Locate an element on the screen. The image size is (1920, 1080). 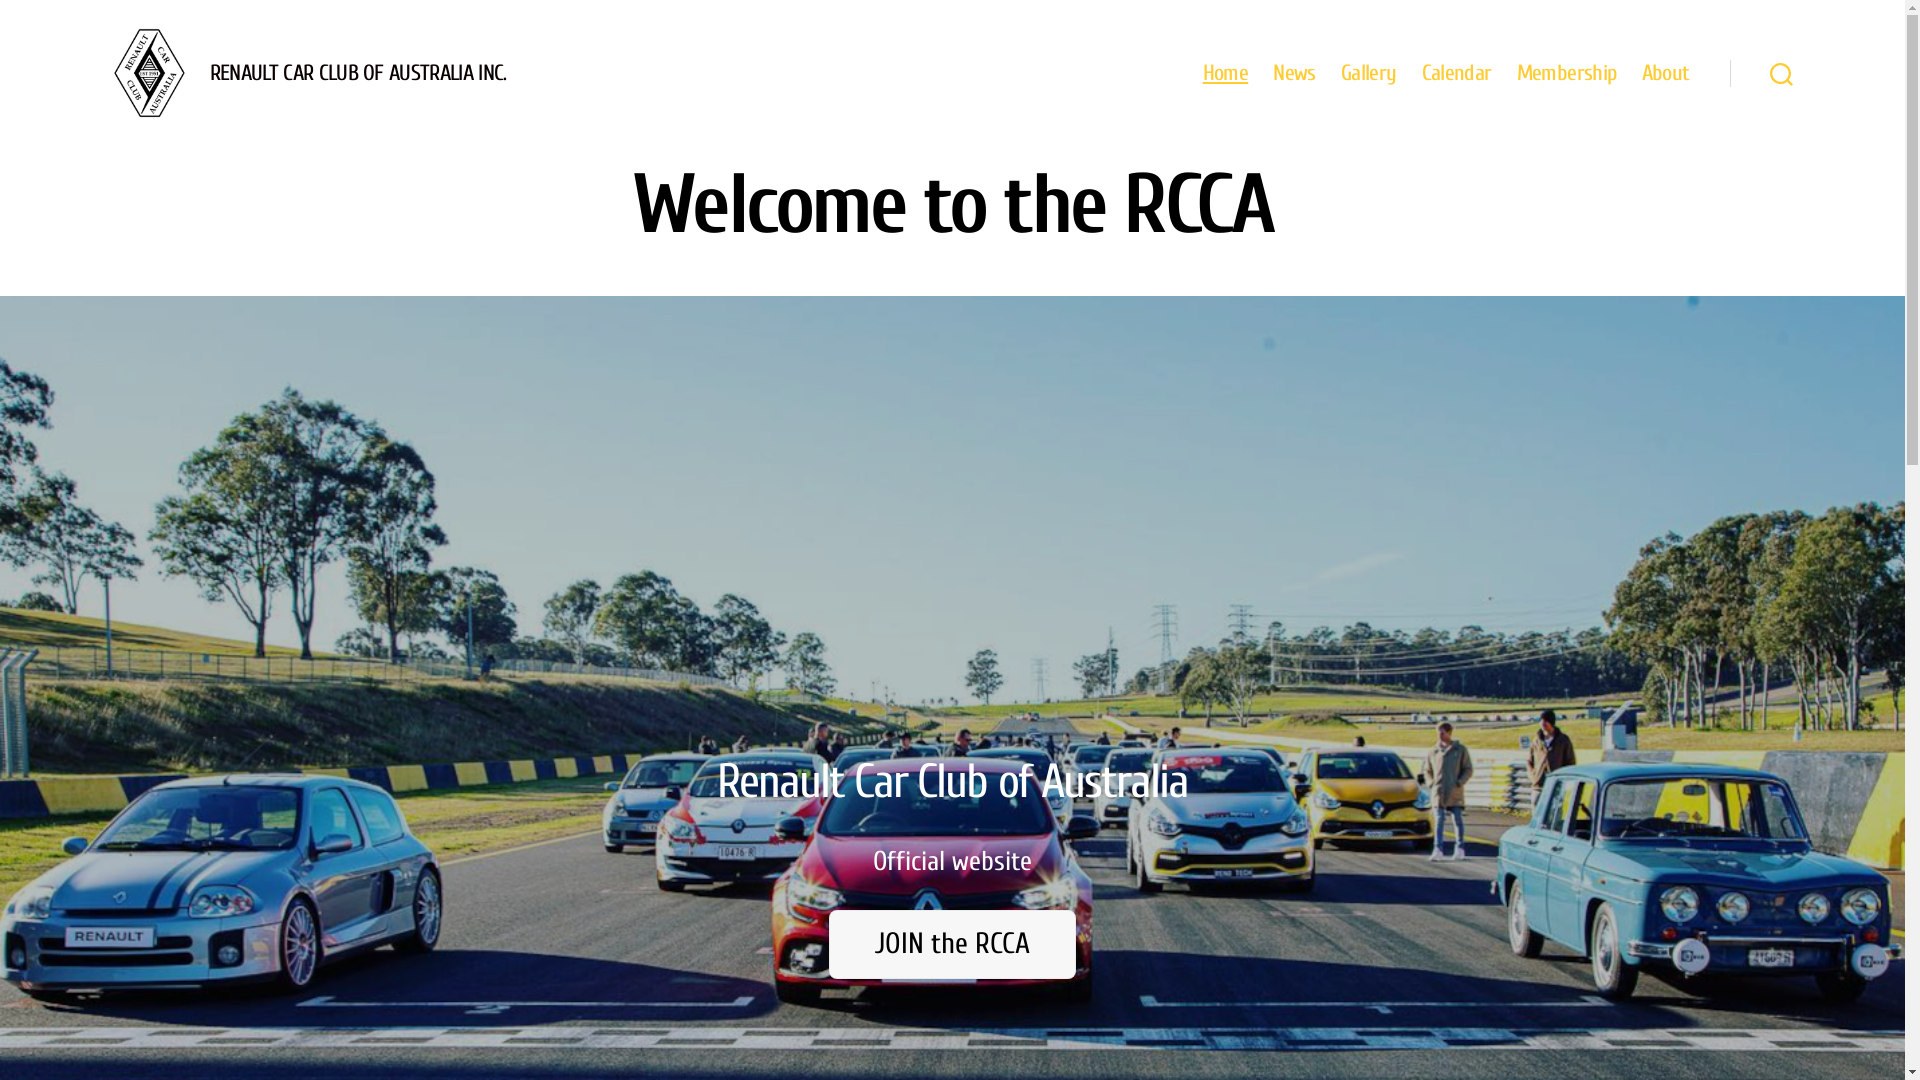
Gallery is located at coordinates (1369, 73).